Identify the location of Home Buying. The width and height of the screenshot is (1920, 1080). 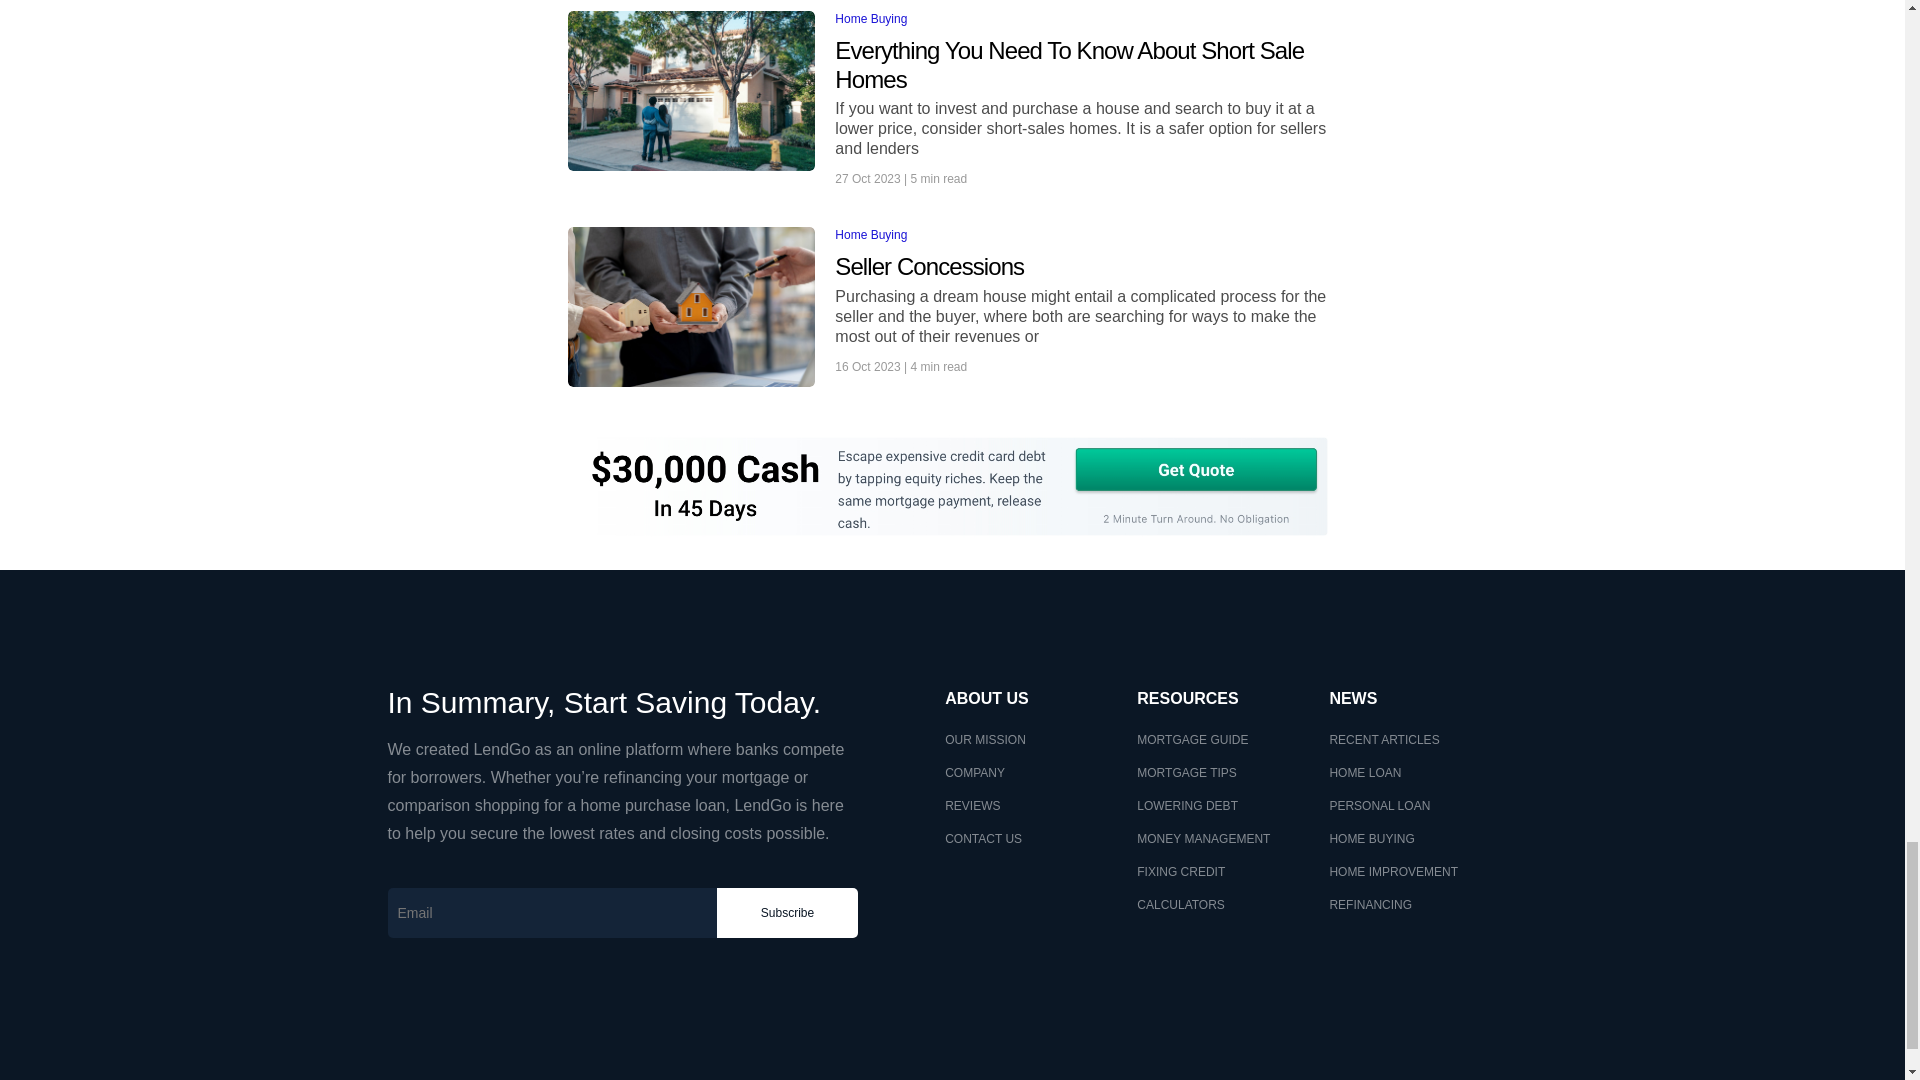
(870, 234).